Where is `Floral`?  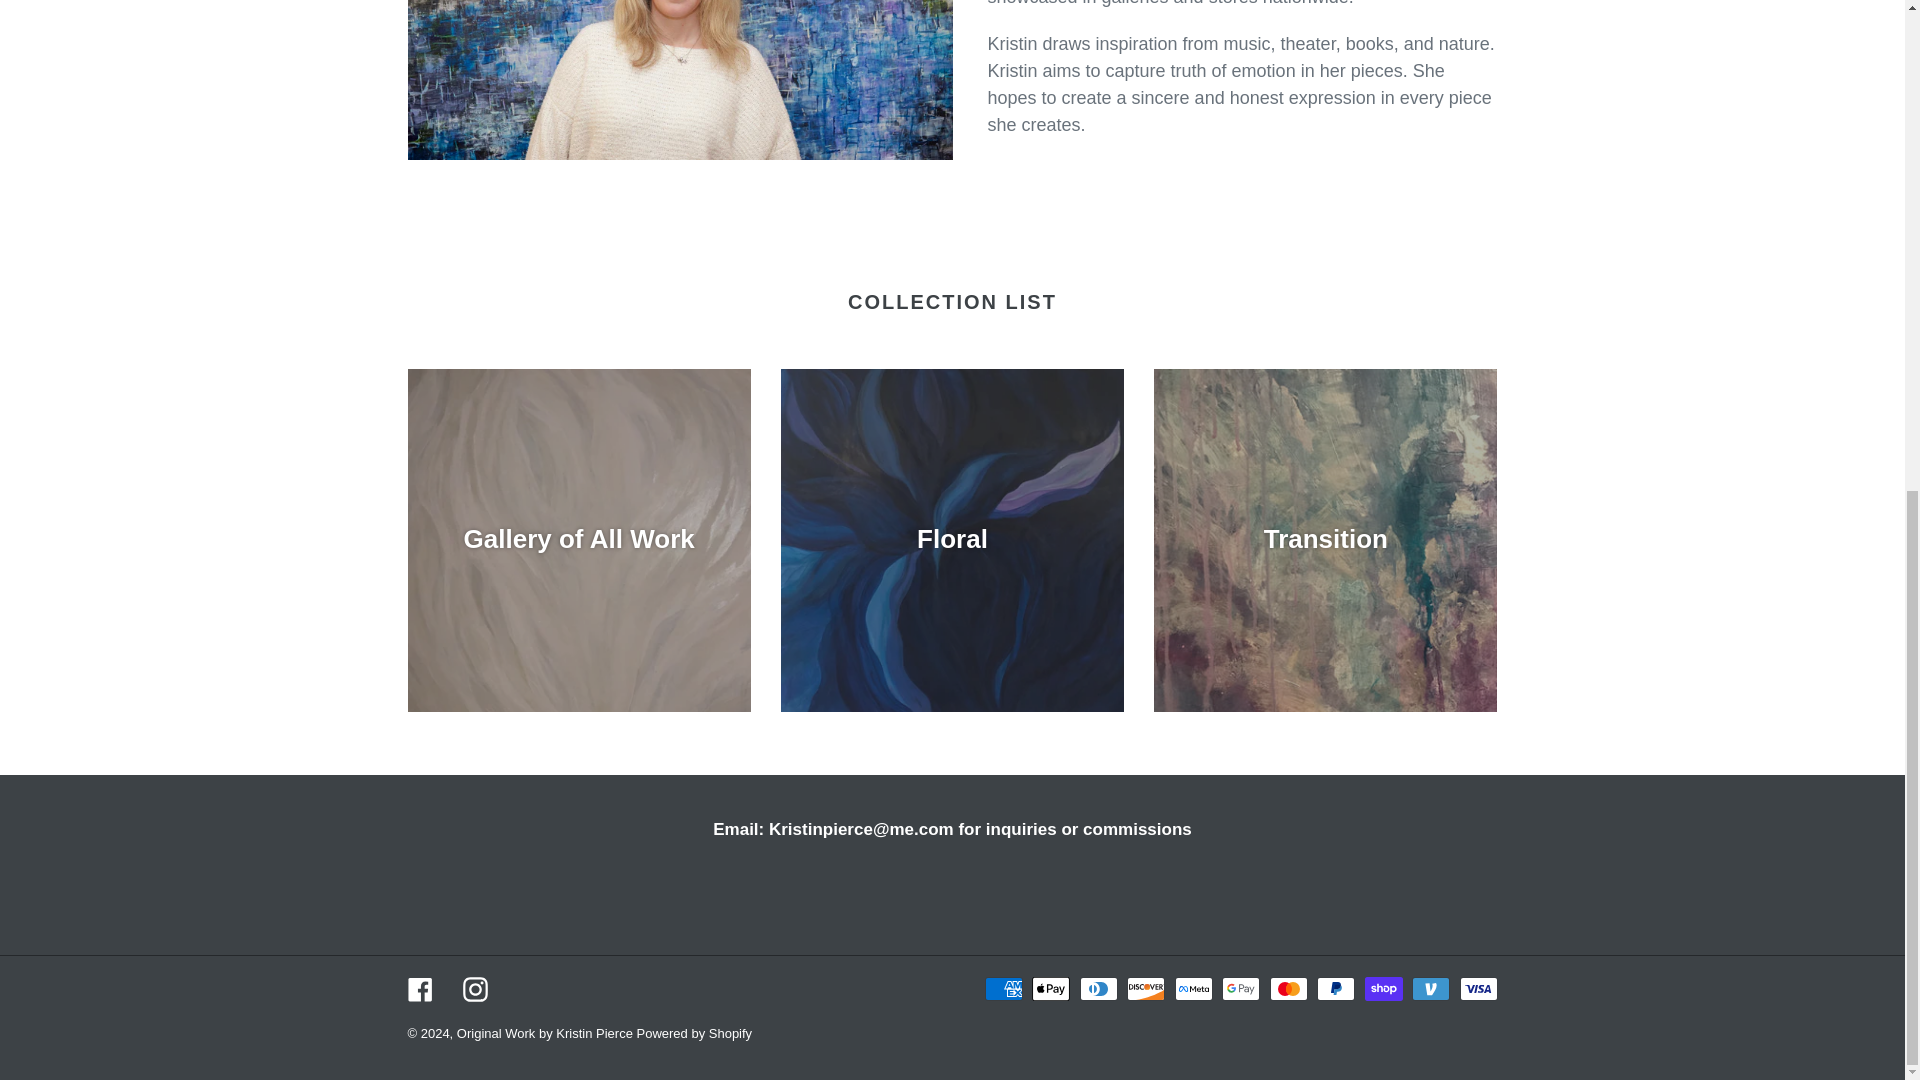 Floral is located at coordinates (952, 540).